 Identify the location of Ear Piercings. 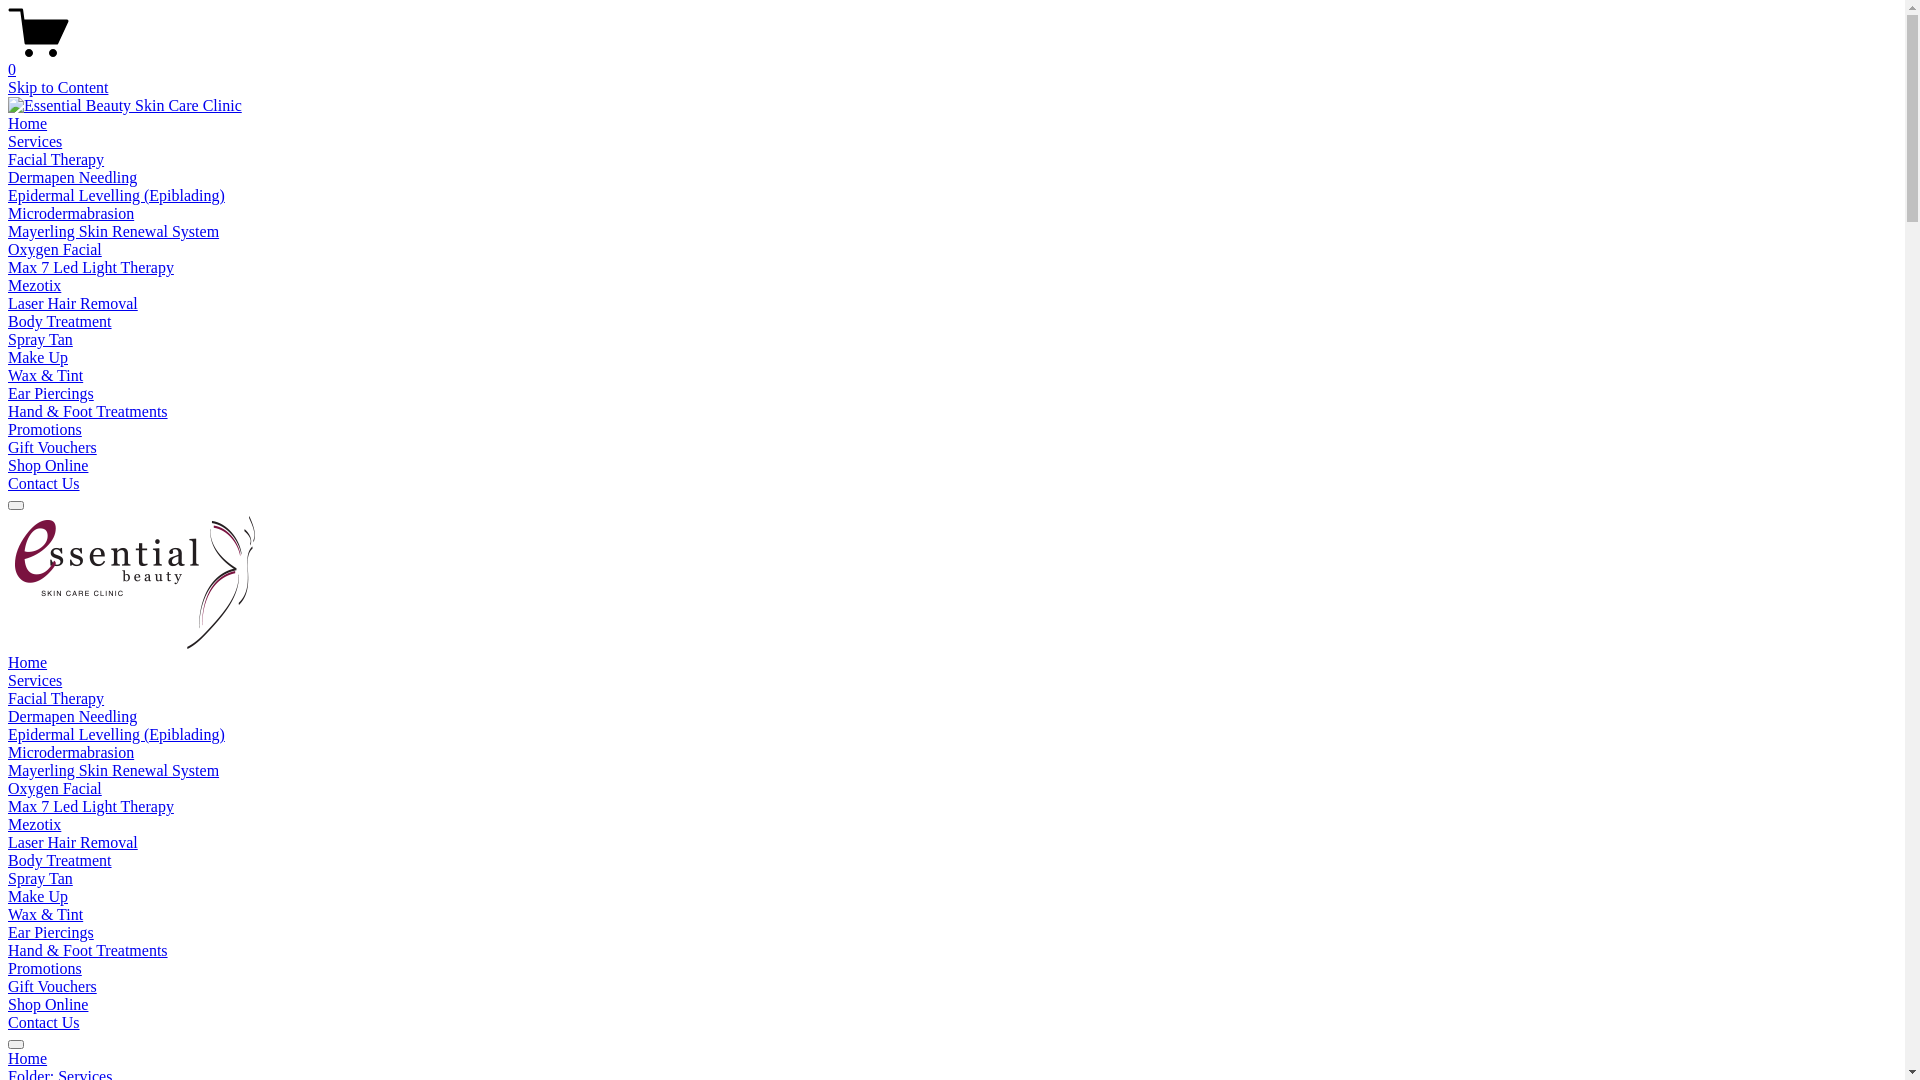
(51, 932).